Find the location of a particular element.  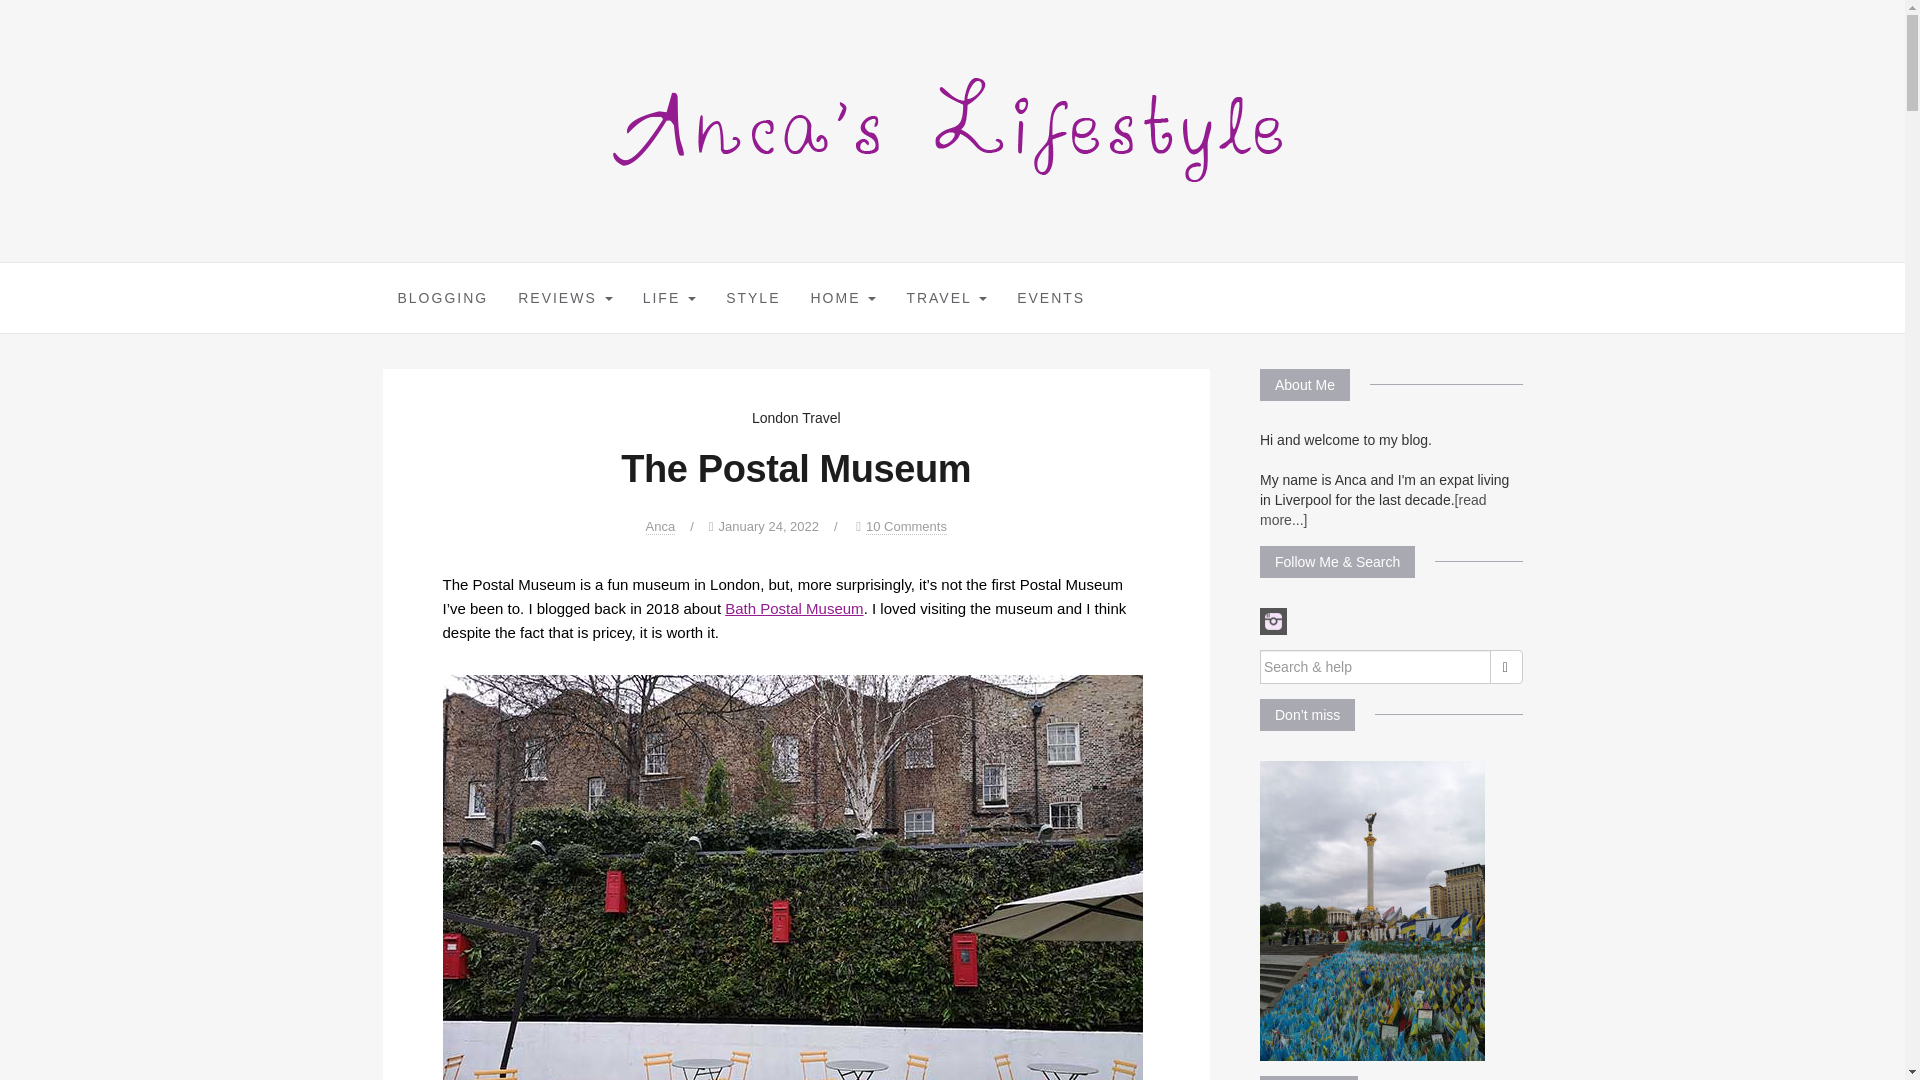

Style is located at coordinates (752, 298).